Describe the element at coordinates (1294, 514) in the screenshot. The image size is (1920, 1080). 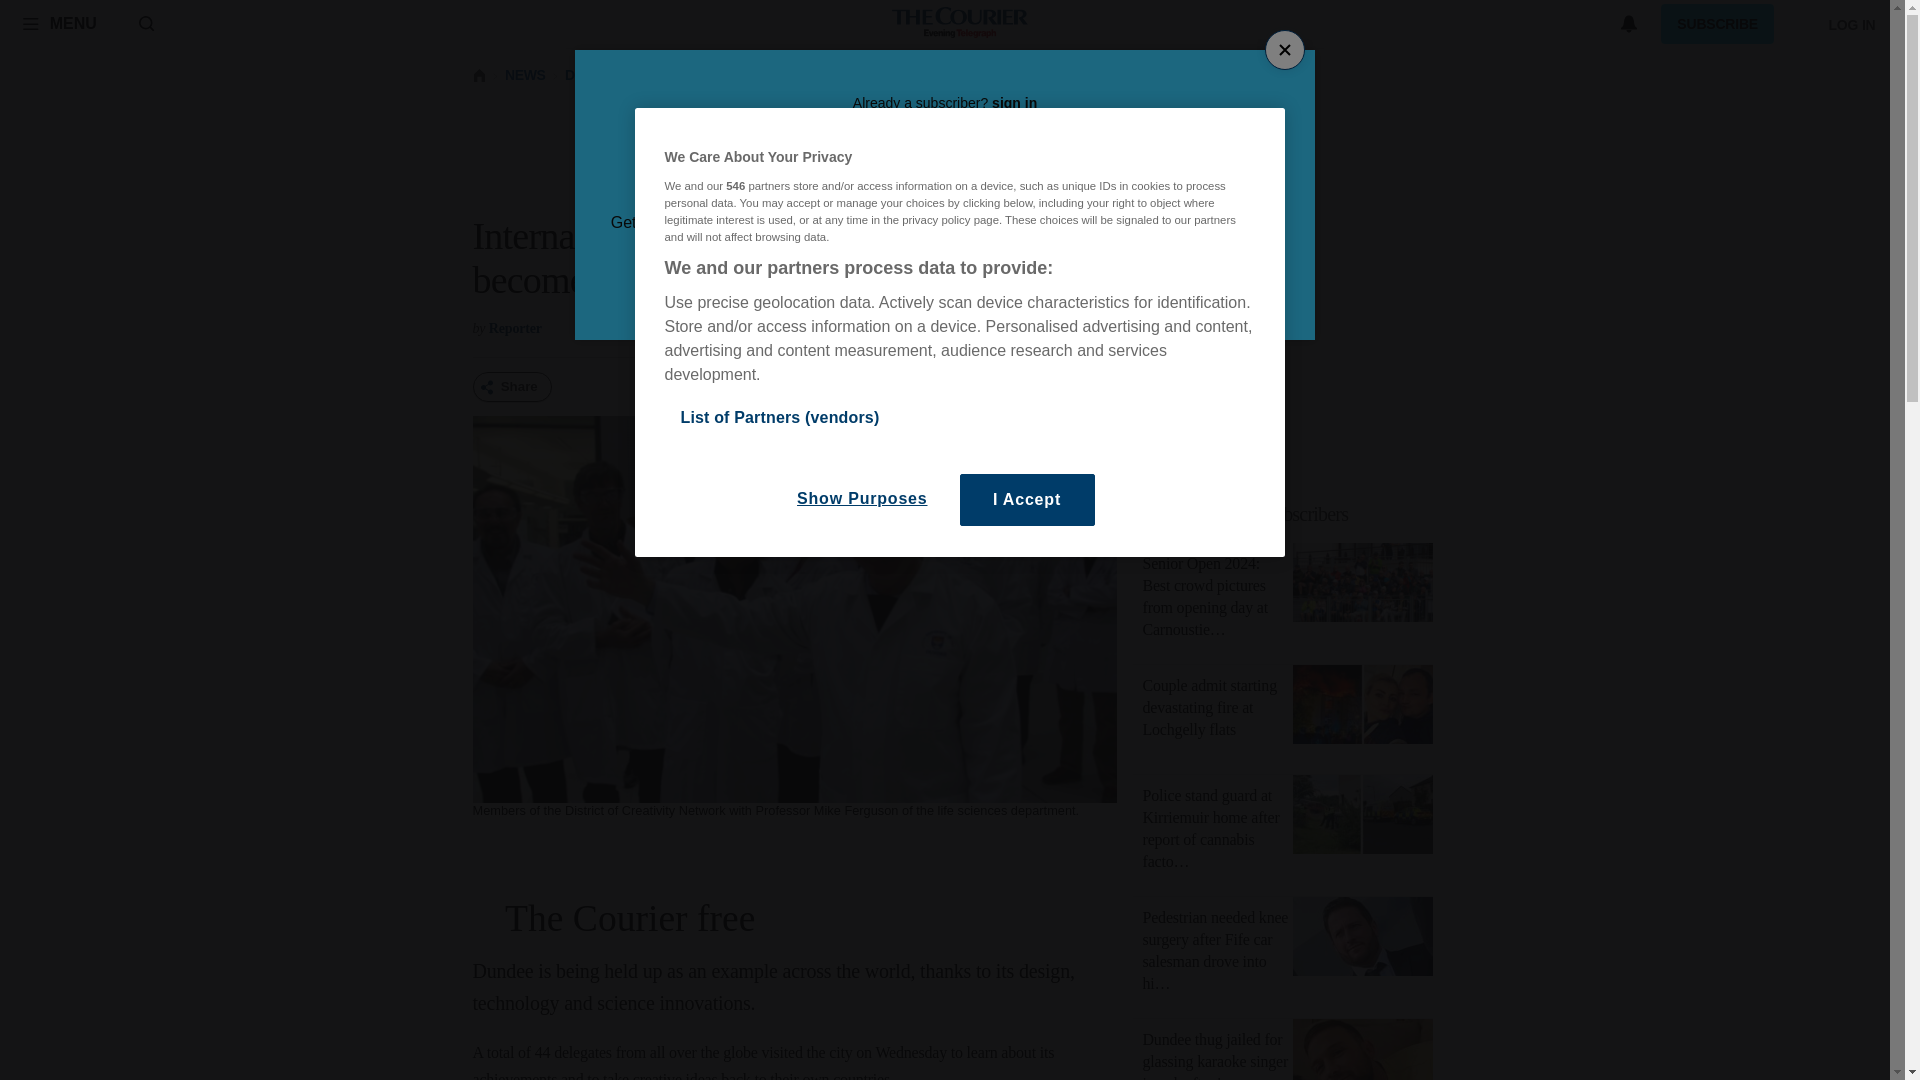
I see `Exclusive to our subscribers` at that location.